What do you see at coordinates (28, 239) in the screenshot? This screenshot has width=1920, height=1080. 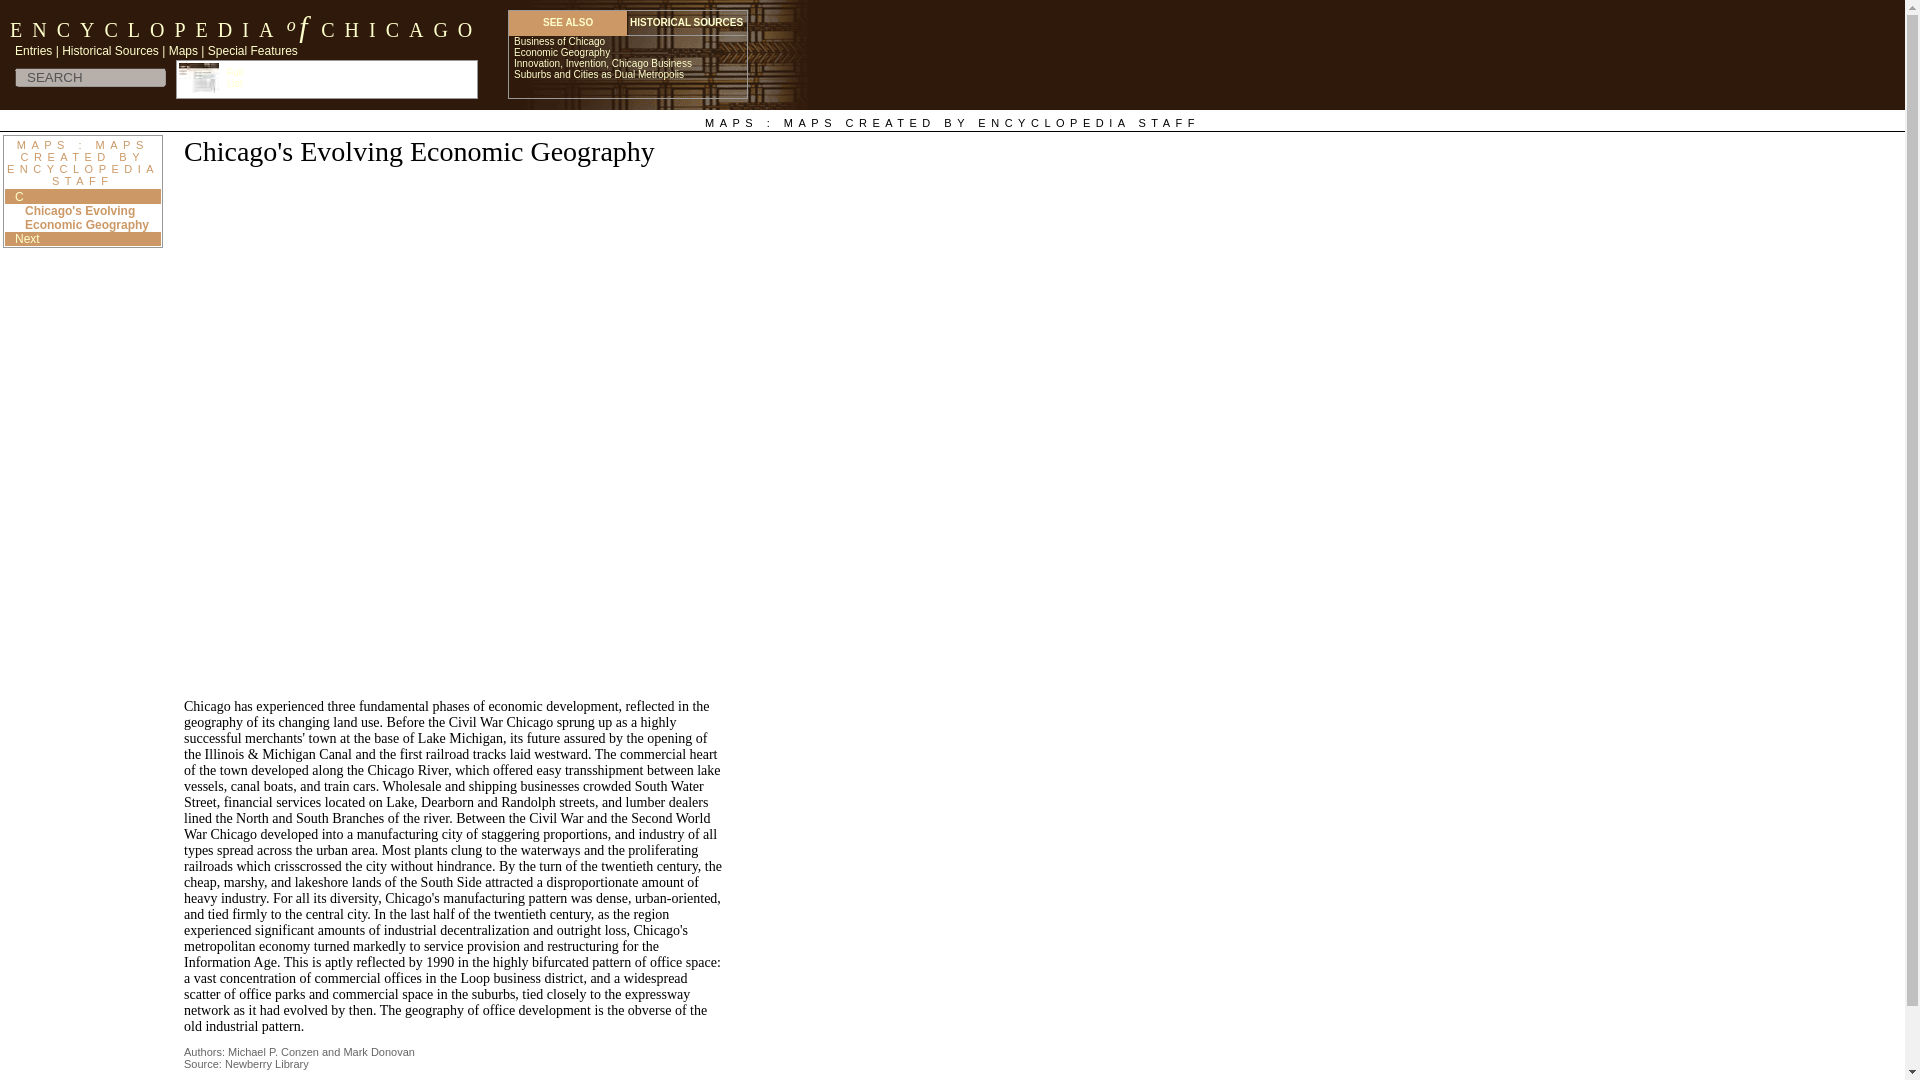 I see `Next` at bounding box center [28, 239].